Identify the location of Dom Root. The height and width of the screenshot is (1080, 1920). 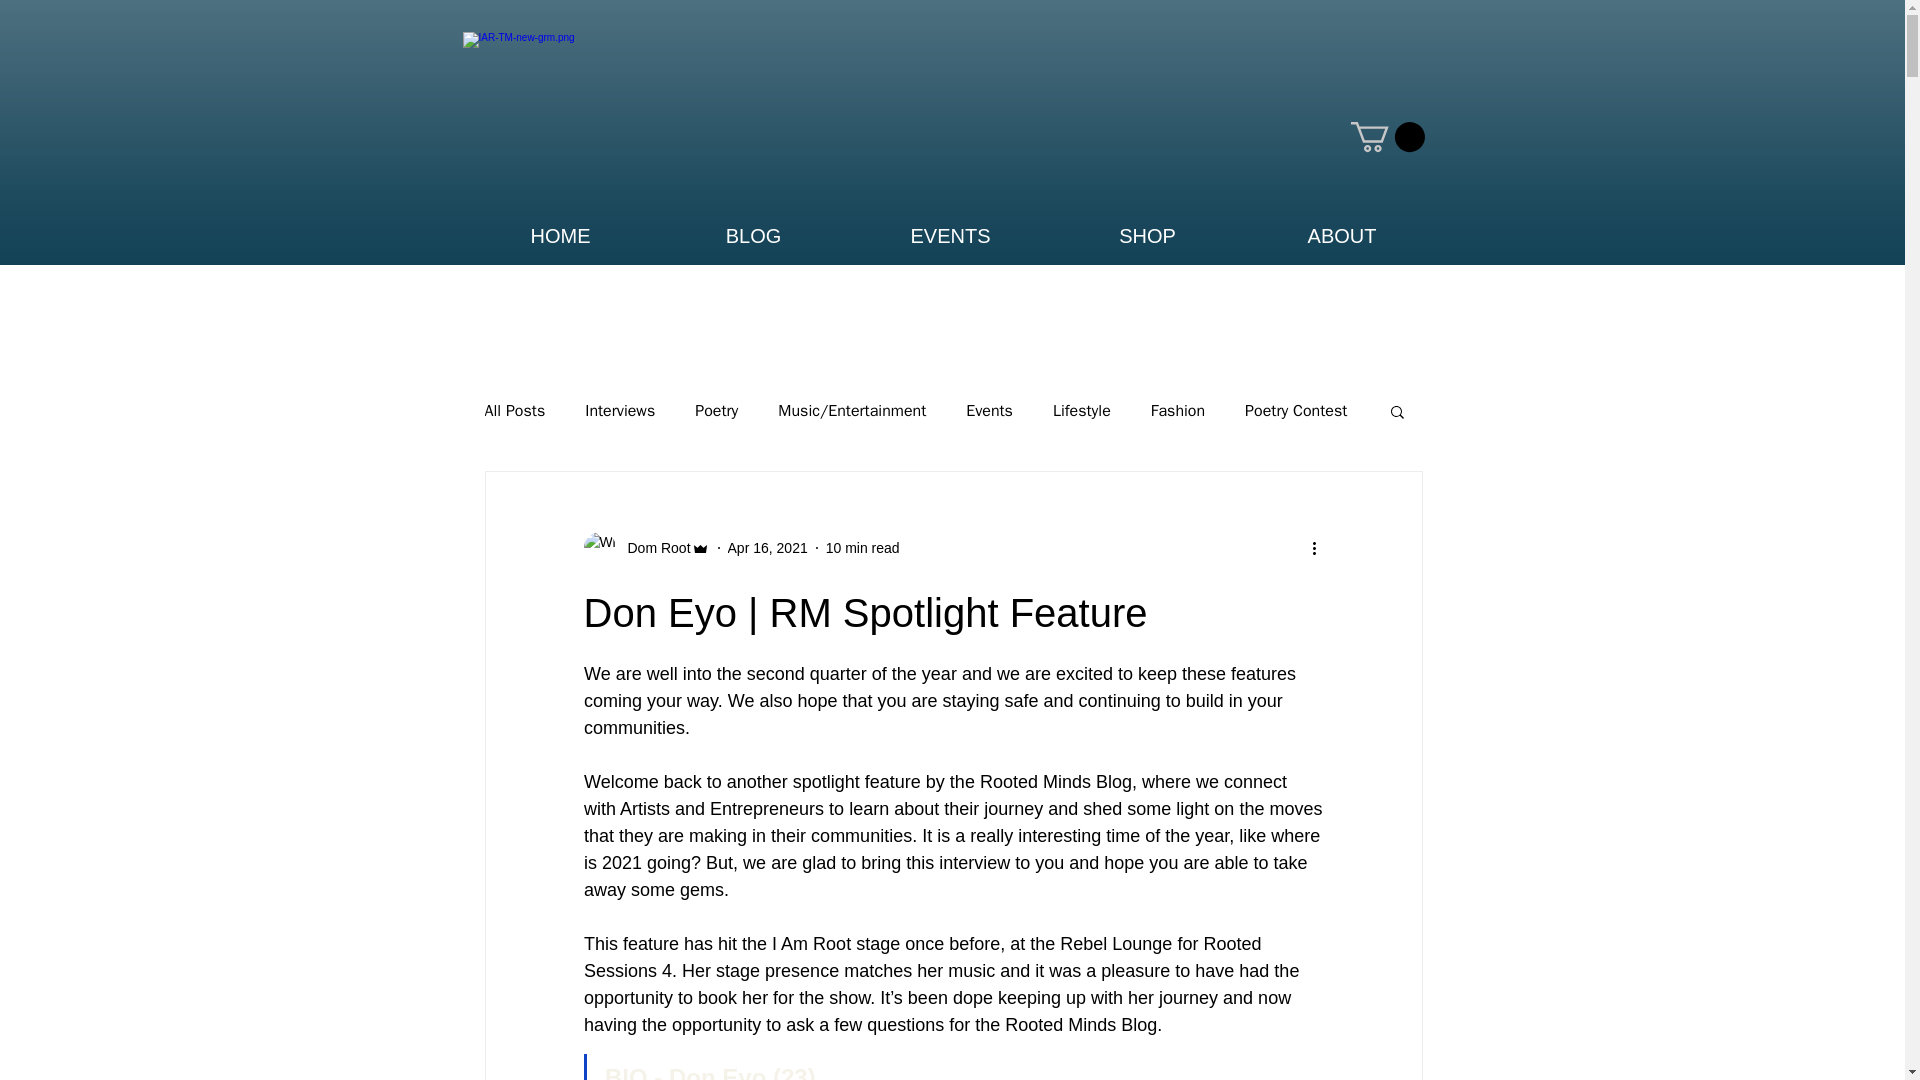
(654, 548).